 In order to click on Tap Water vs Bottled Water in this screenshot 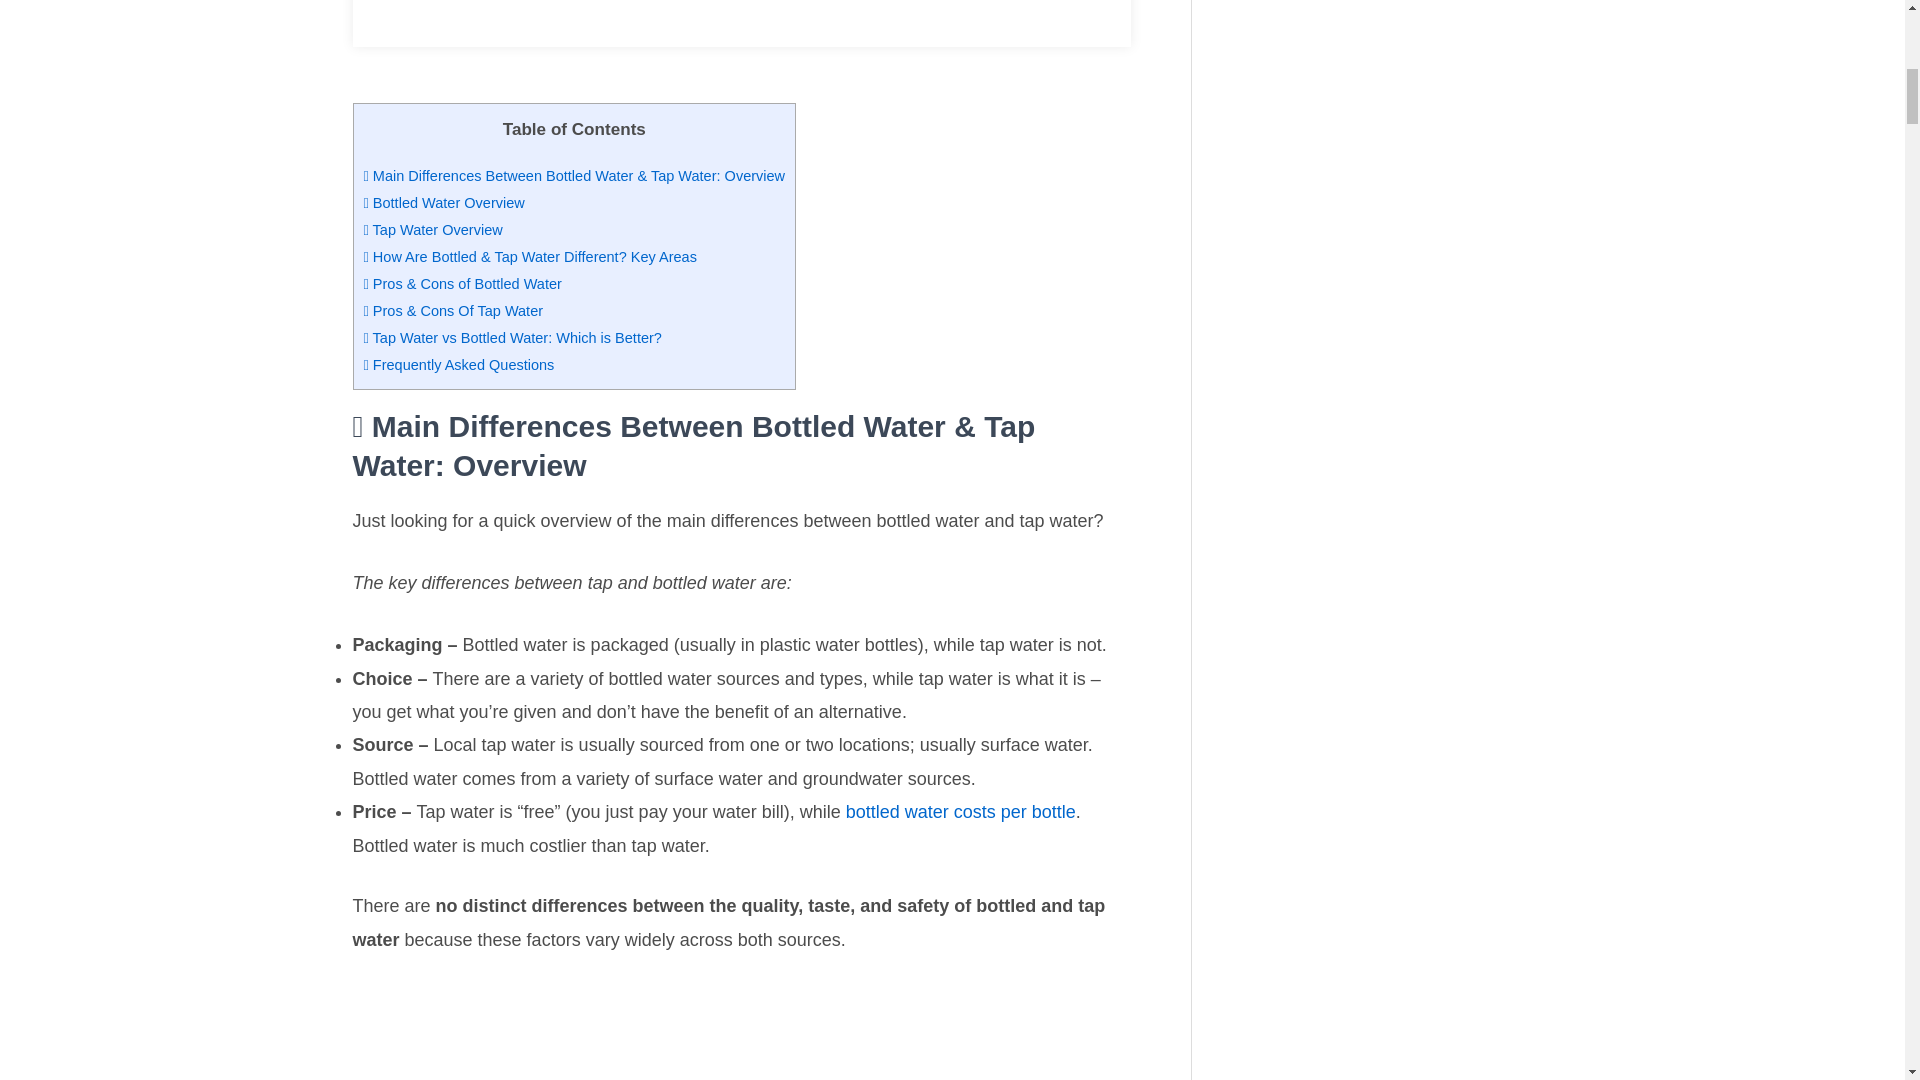, I will do `click(740, 1033)`.